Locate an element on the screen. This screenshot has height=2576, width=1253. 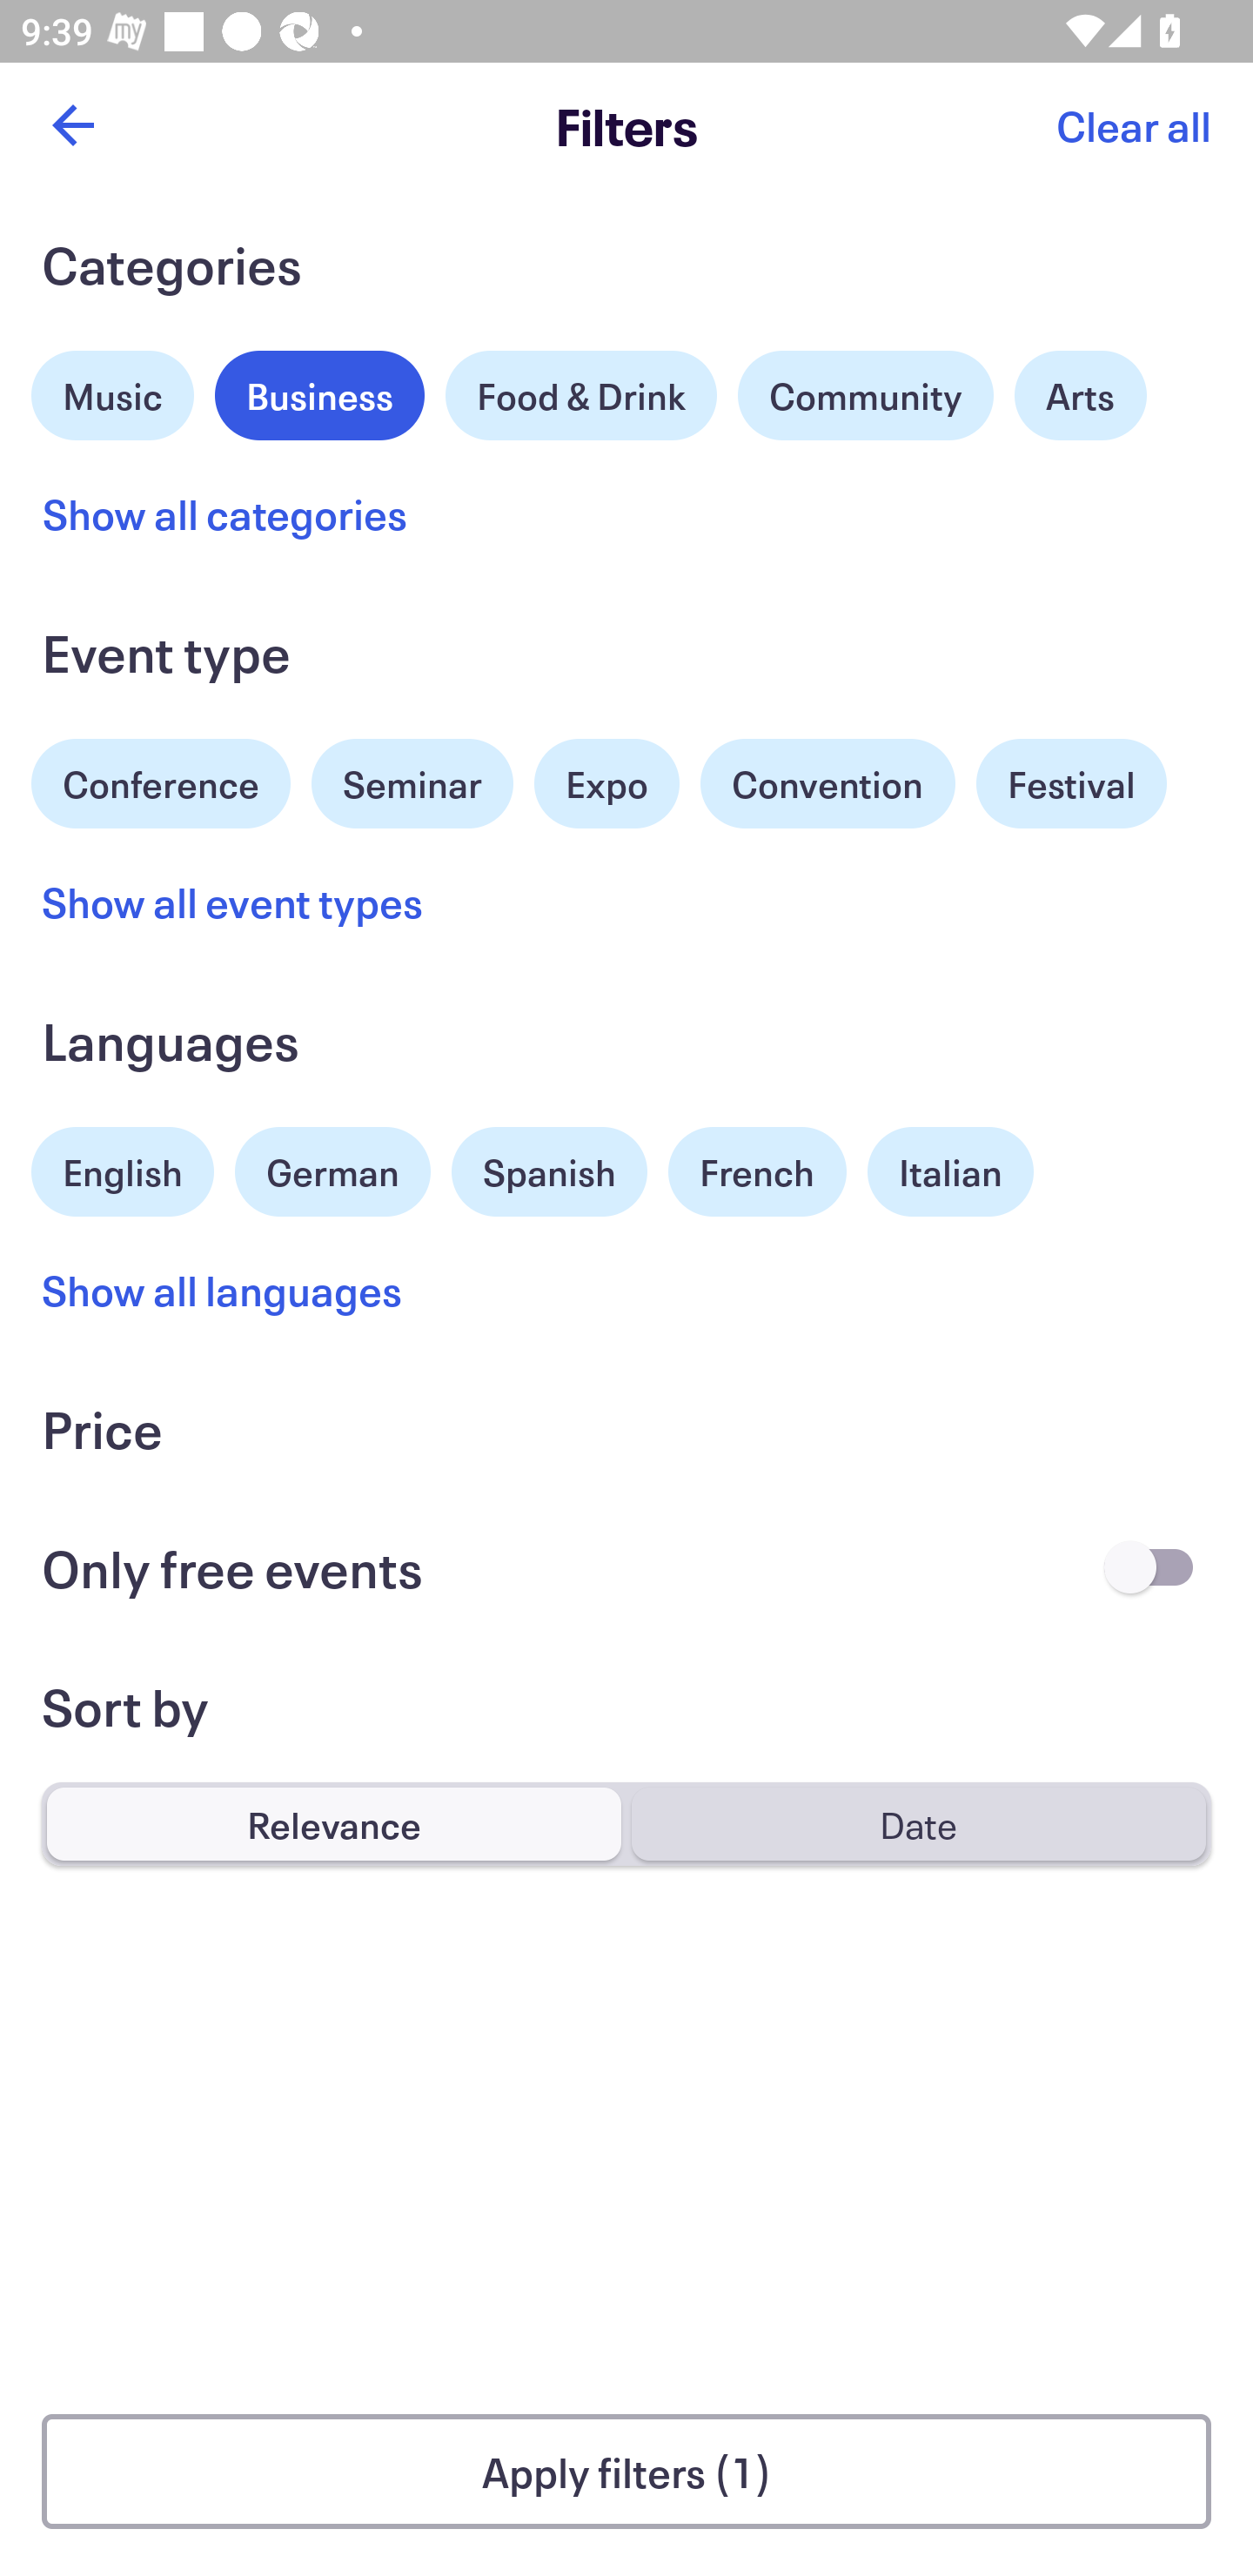
Show all languages is located at coordinates (223, 1289).